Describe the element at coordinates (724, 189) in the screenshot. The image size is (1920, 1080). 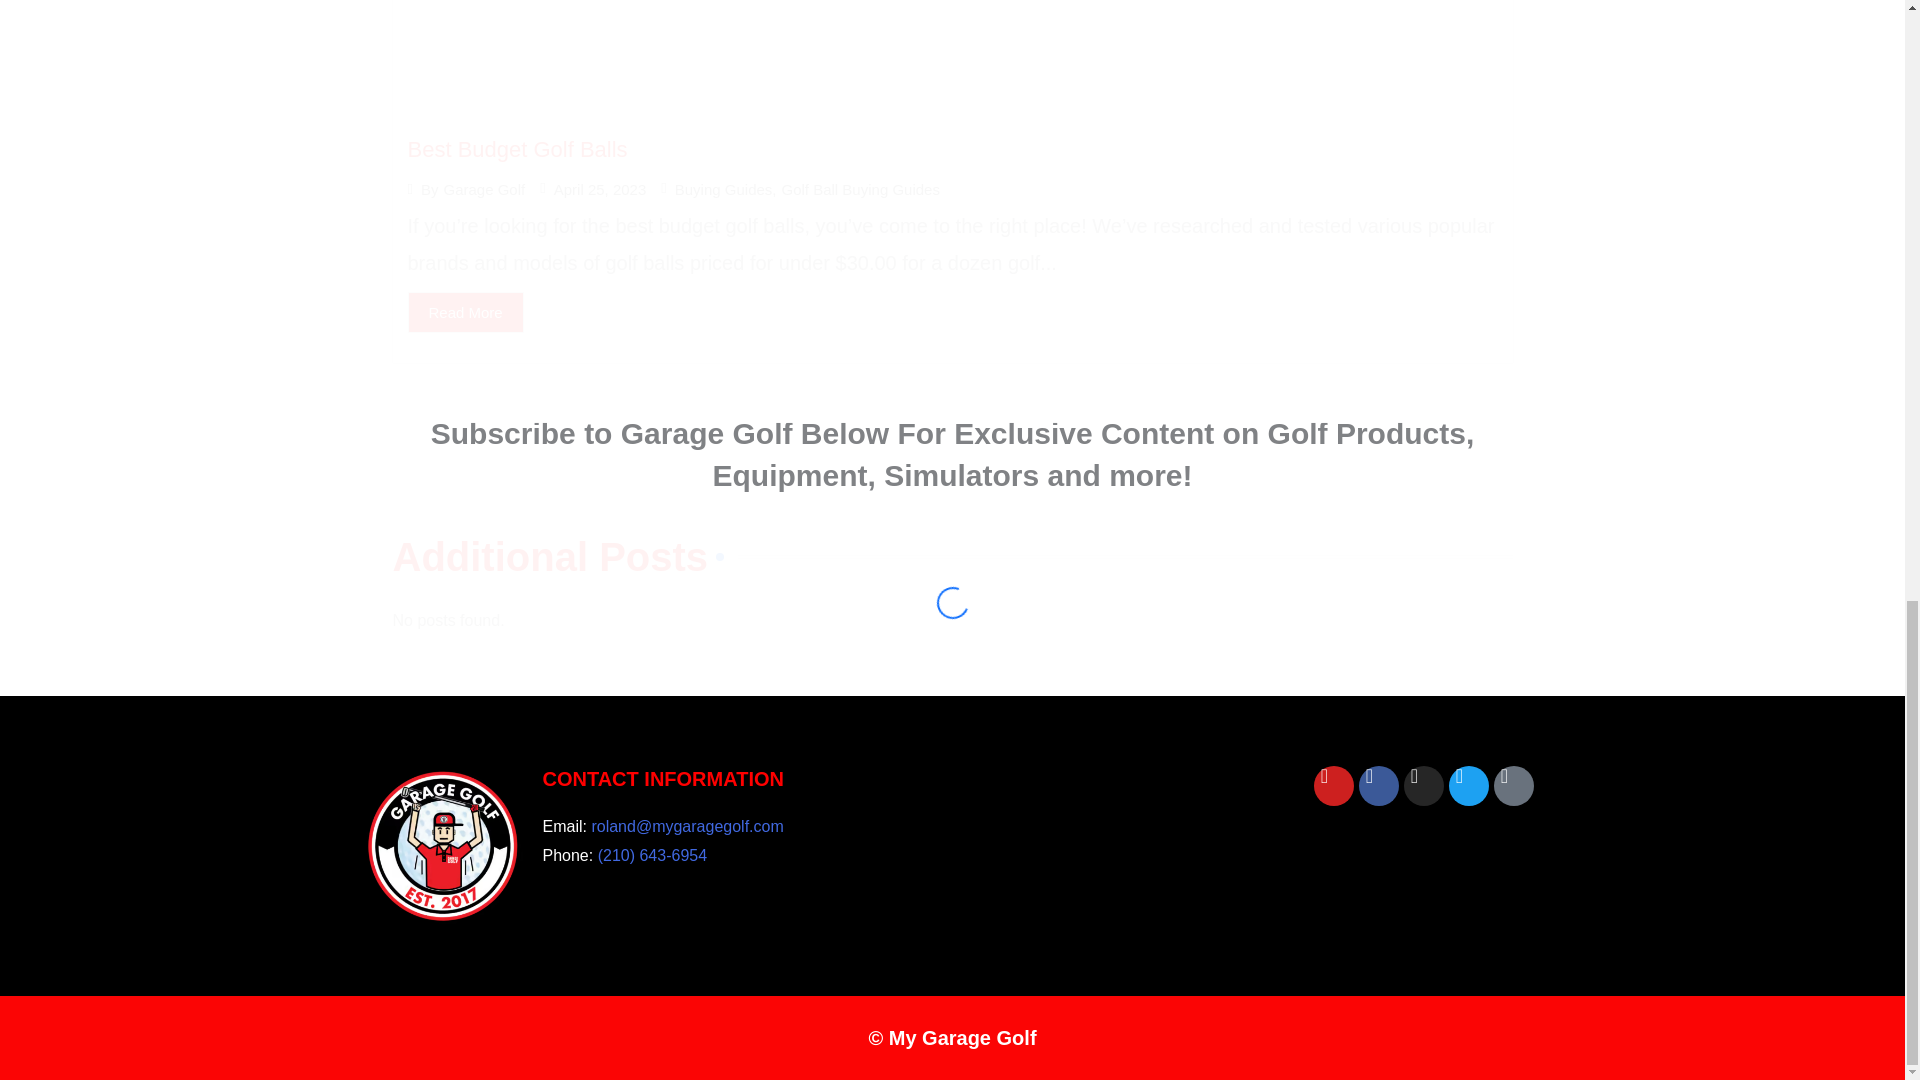
I see `Buying Guides` at that location.